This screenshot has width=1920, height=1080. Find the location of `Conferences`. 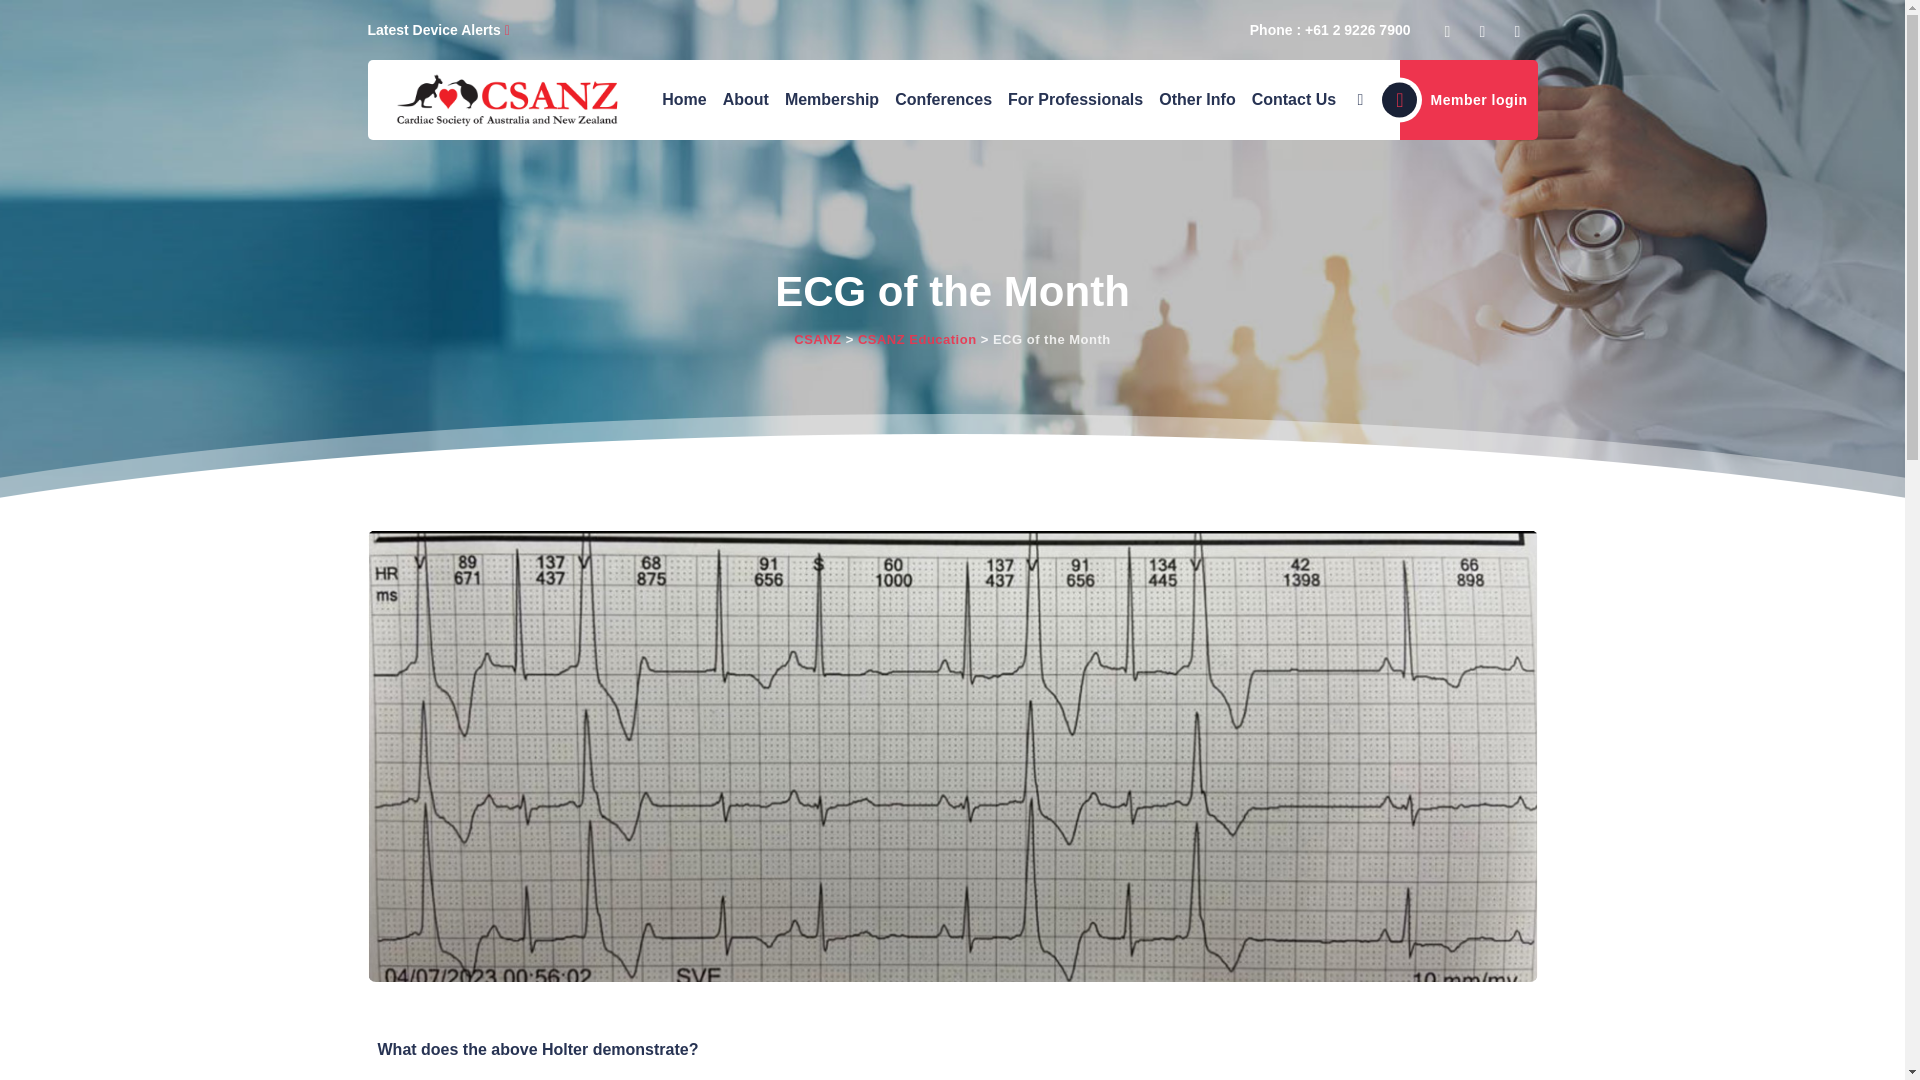

Conferences is located at coordinates (943, 100).